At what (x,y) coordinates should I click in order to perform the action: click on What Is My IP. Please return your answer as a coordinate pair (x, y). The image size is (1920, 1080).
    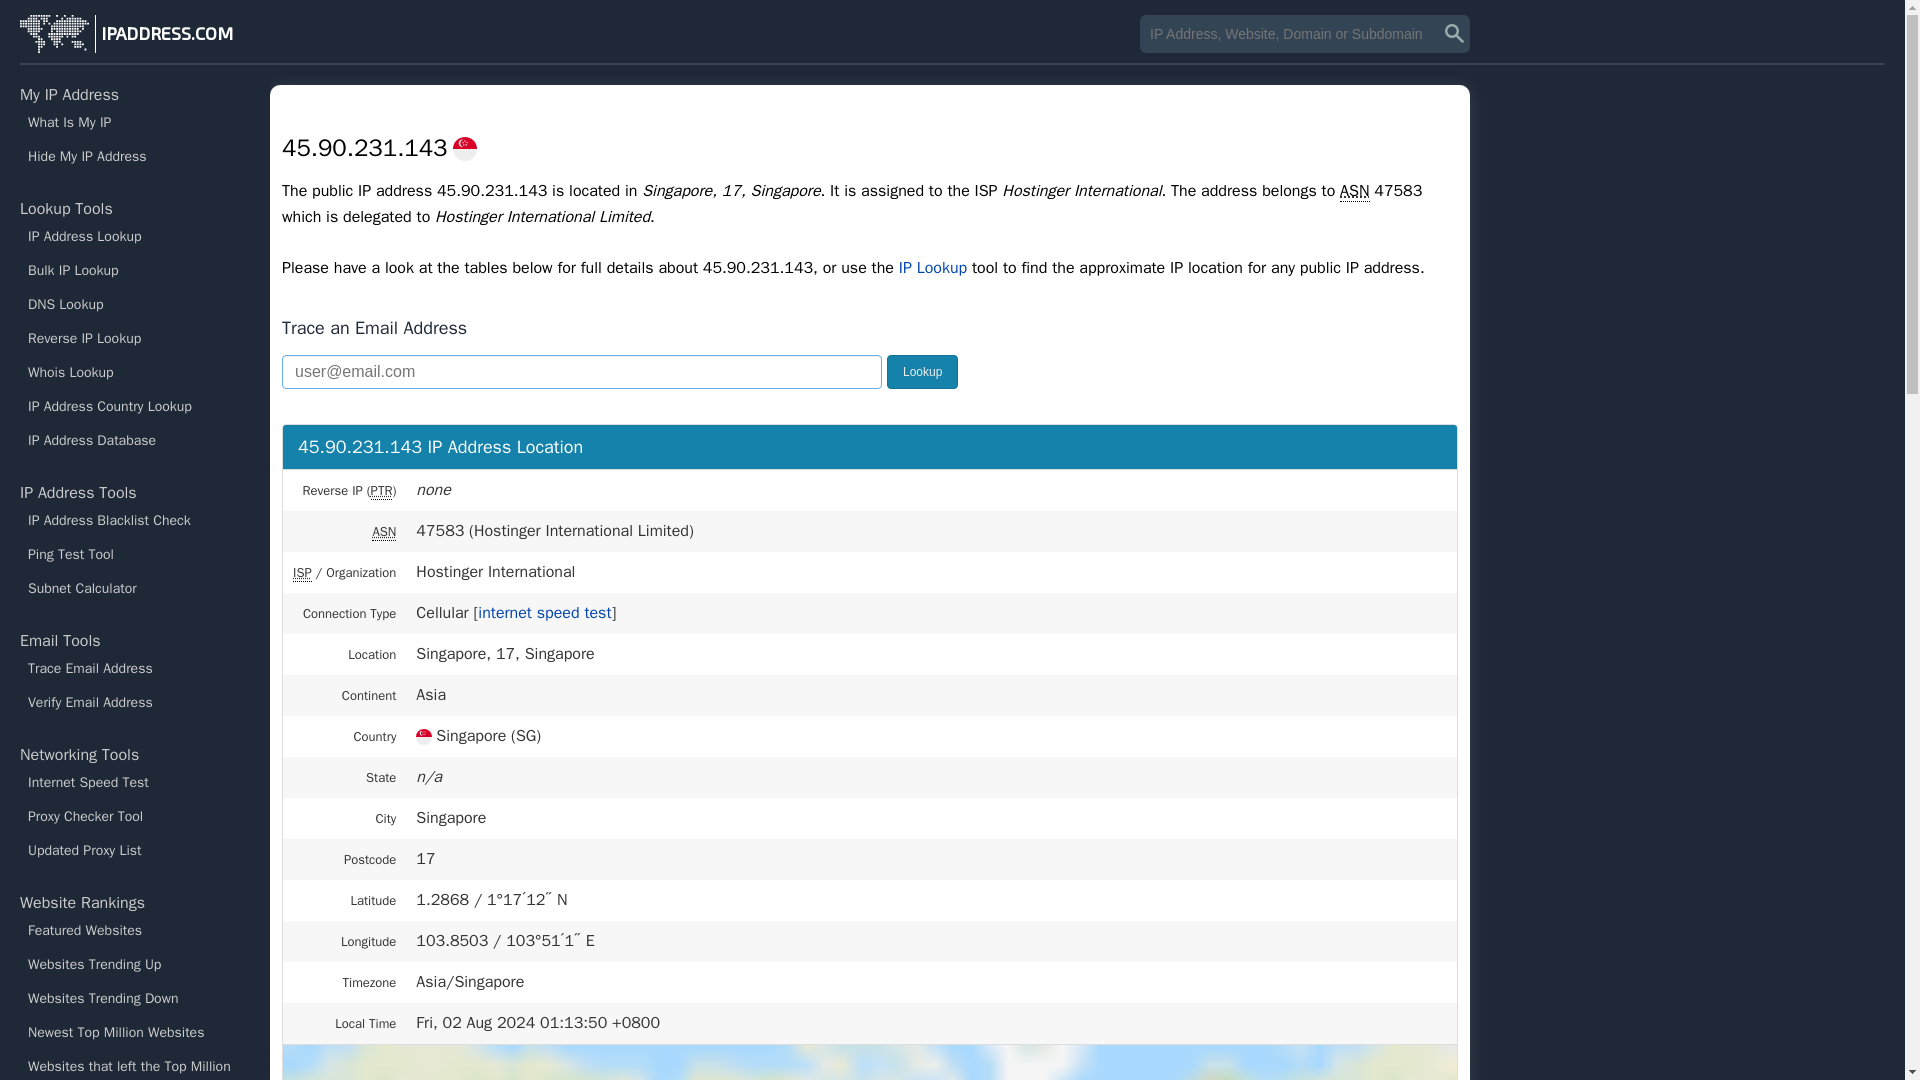
    Looking at the image, I should click on (134, 122).